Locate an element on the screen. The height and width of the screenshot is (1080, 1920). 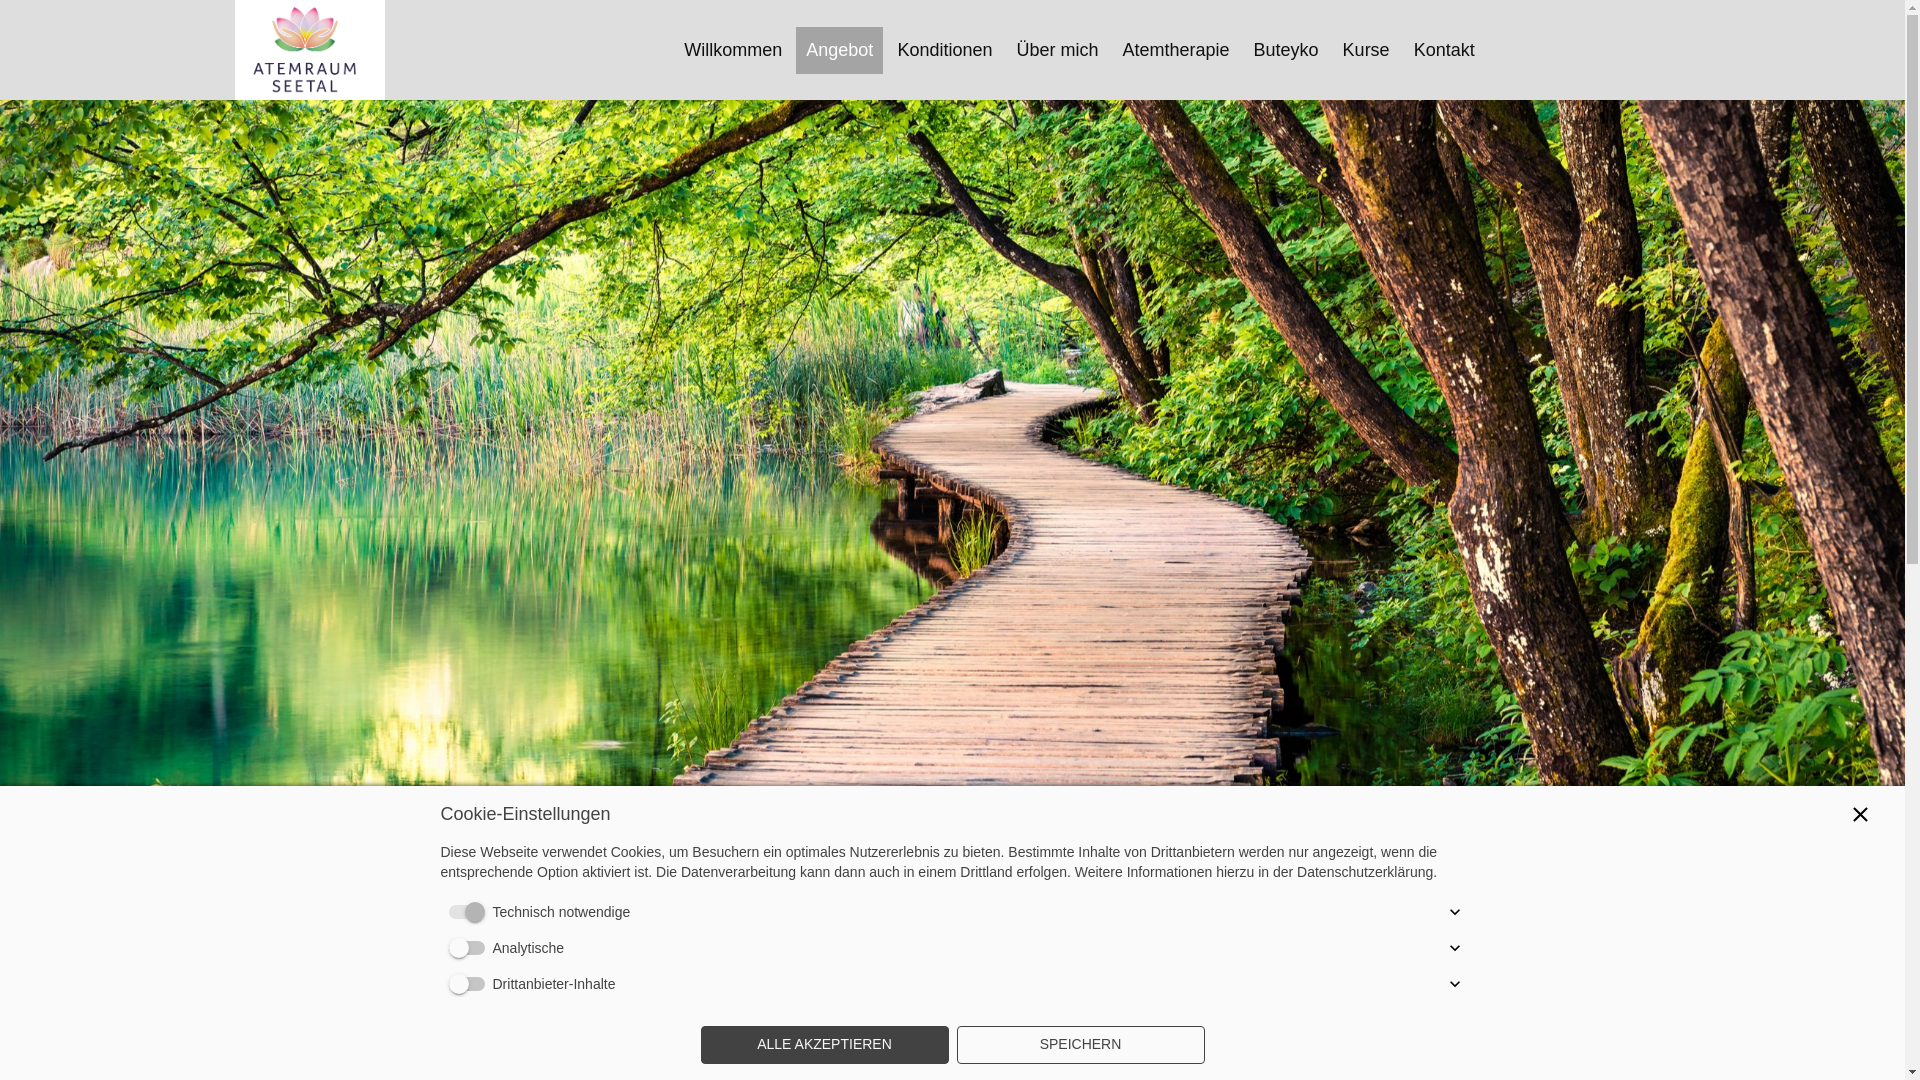
Atemtherapie is located at coordinates (1176, 50).